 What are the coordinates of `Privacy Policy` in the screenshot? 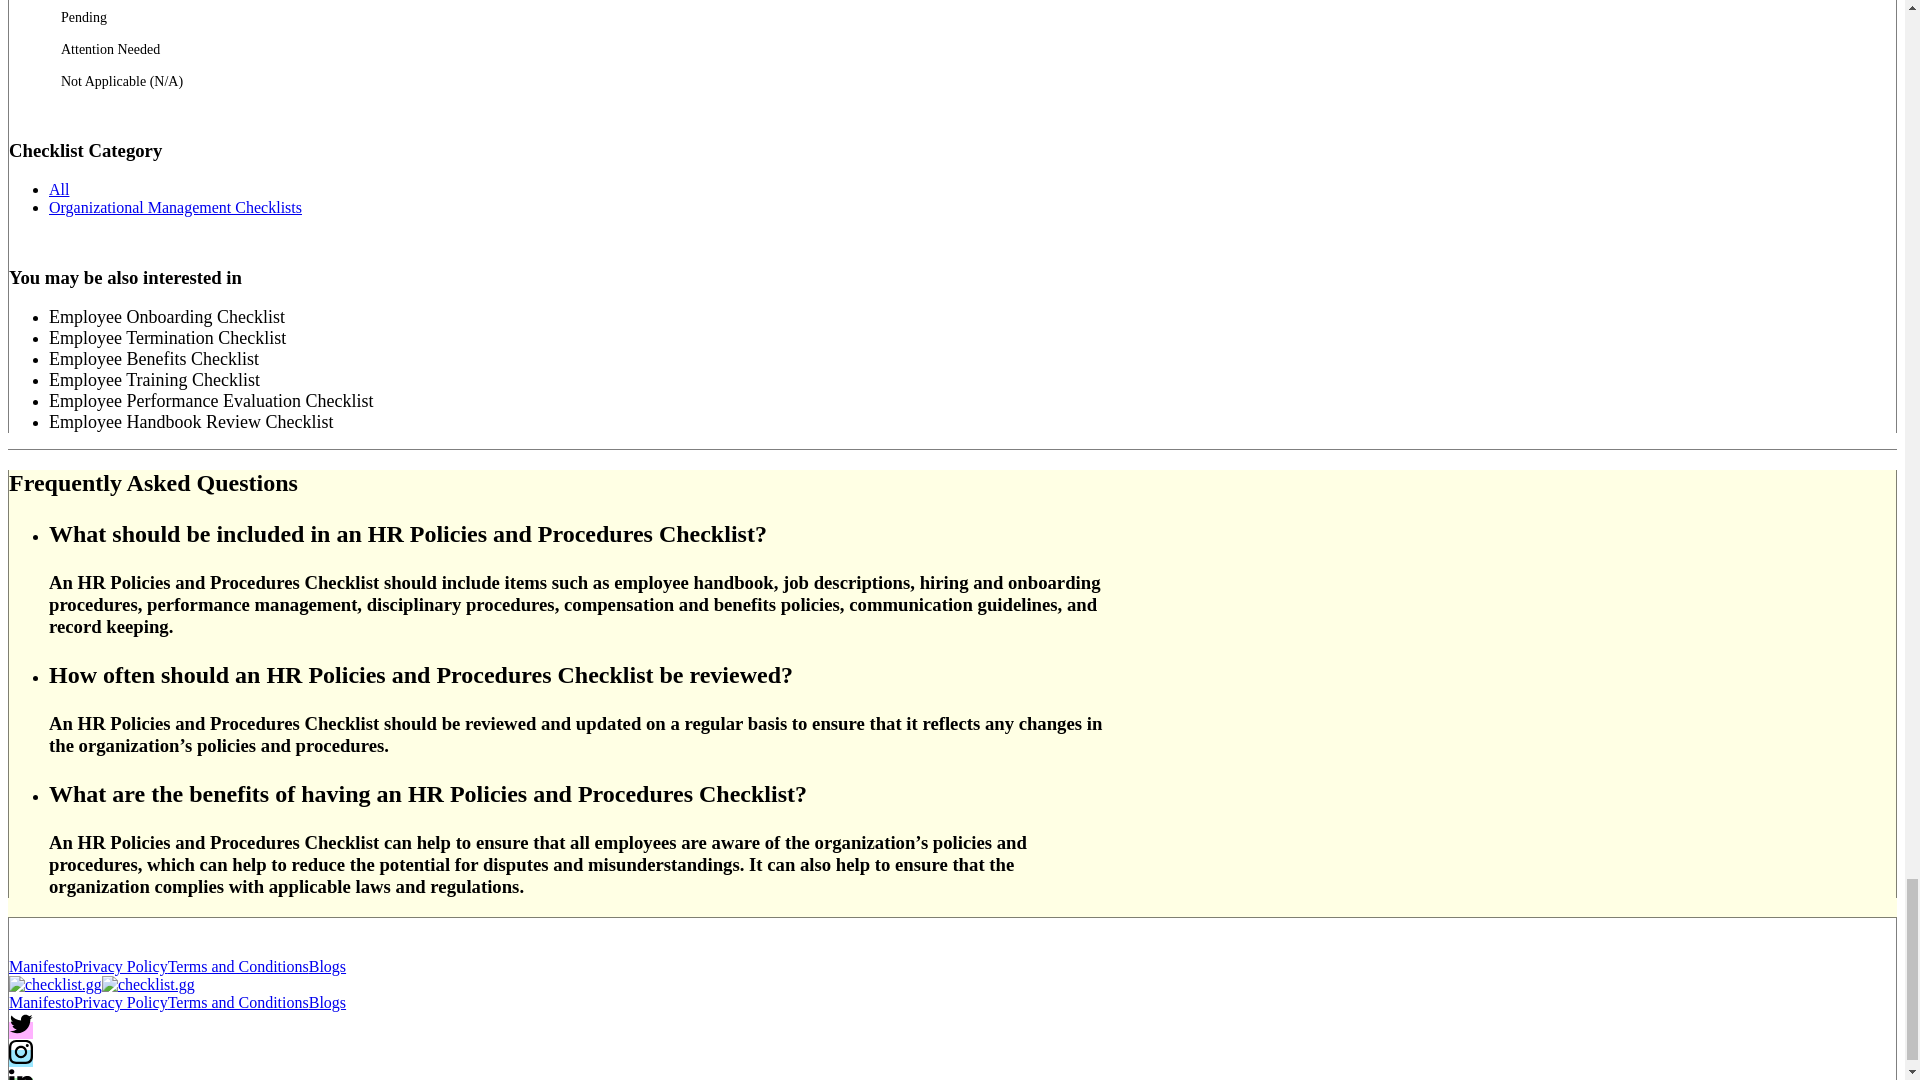 It's located at (121, 1002).